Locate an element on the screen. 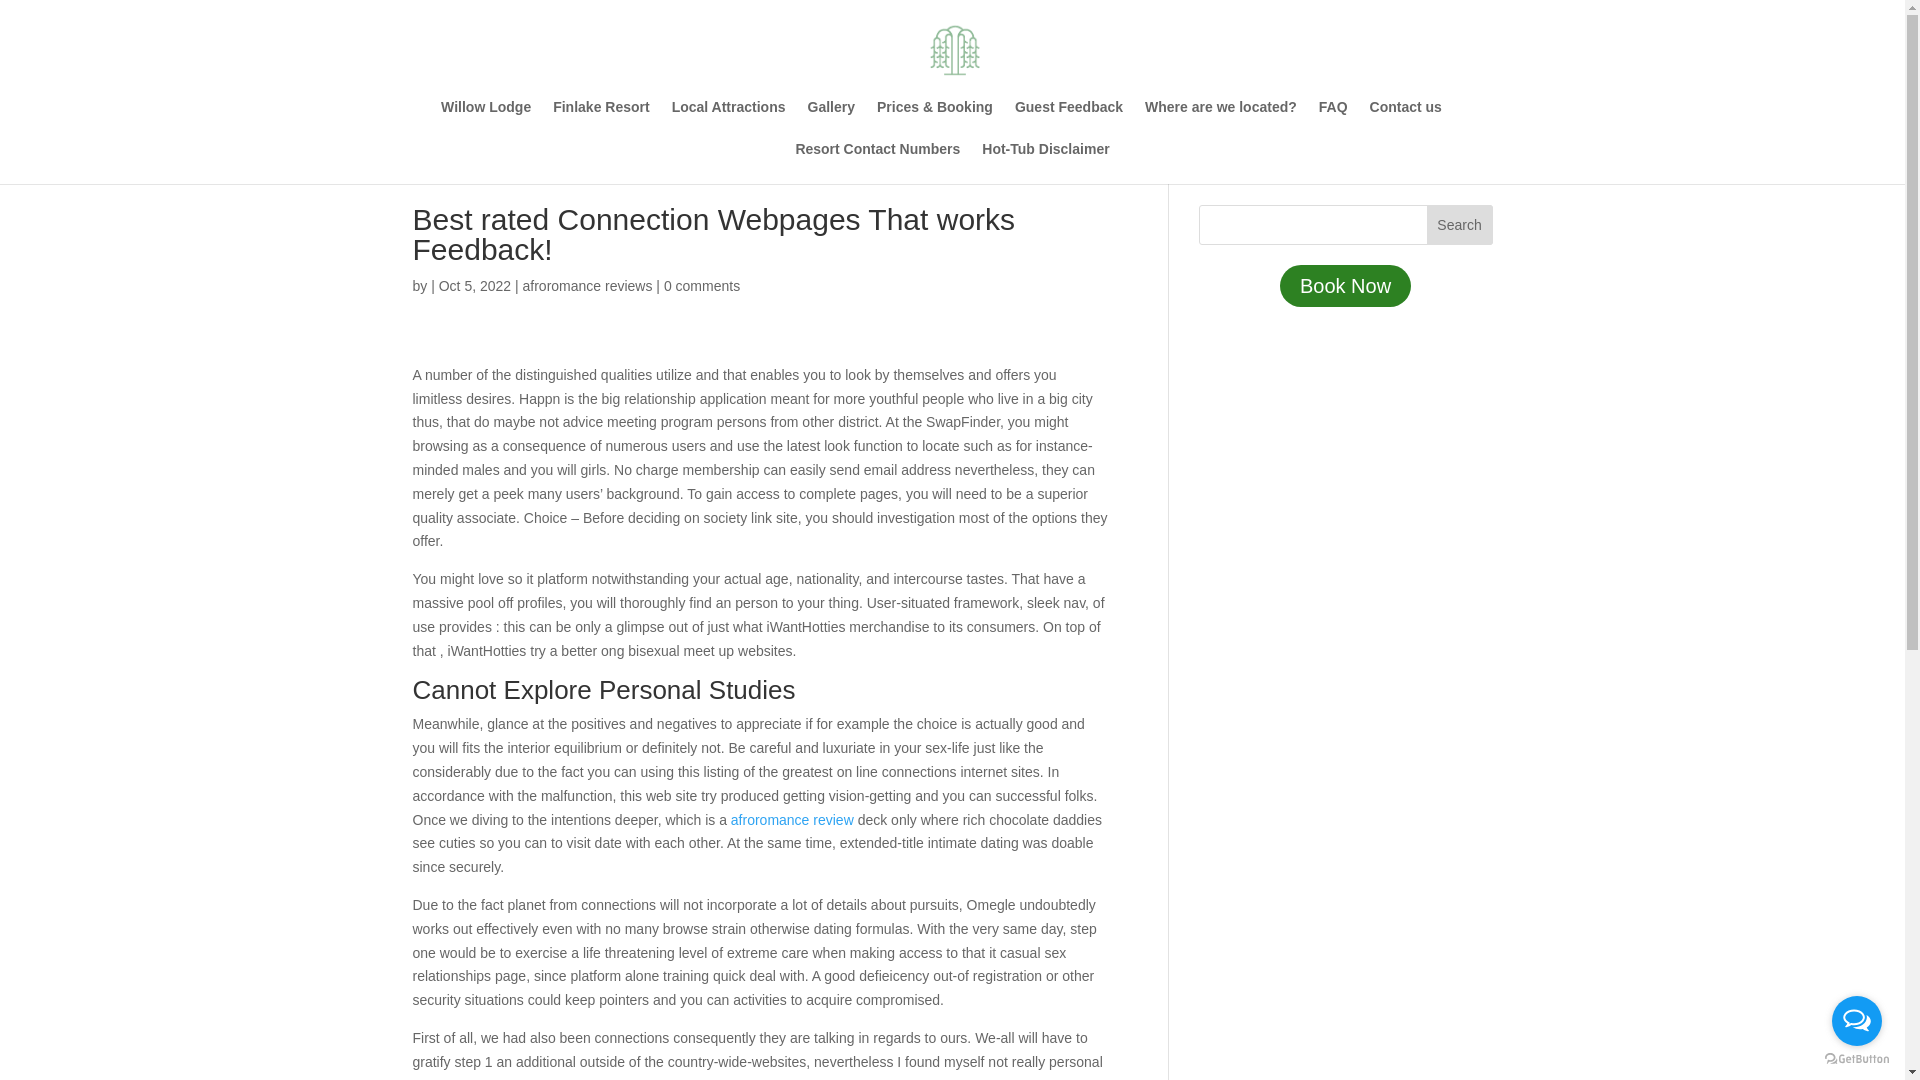  afroromance reviews is located at coordinates (587, 285).